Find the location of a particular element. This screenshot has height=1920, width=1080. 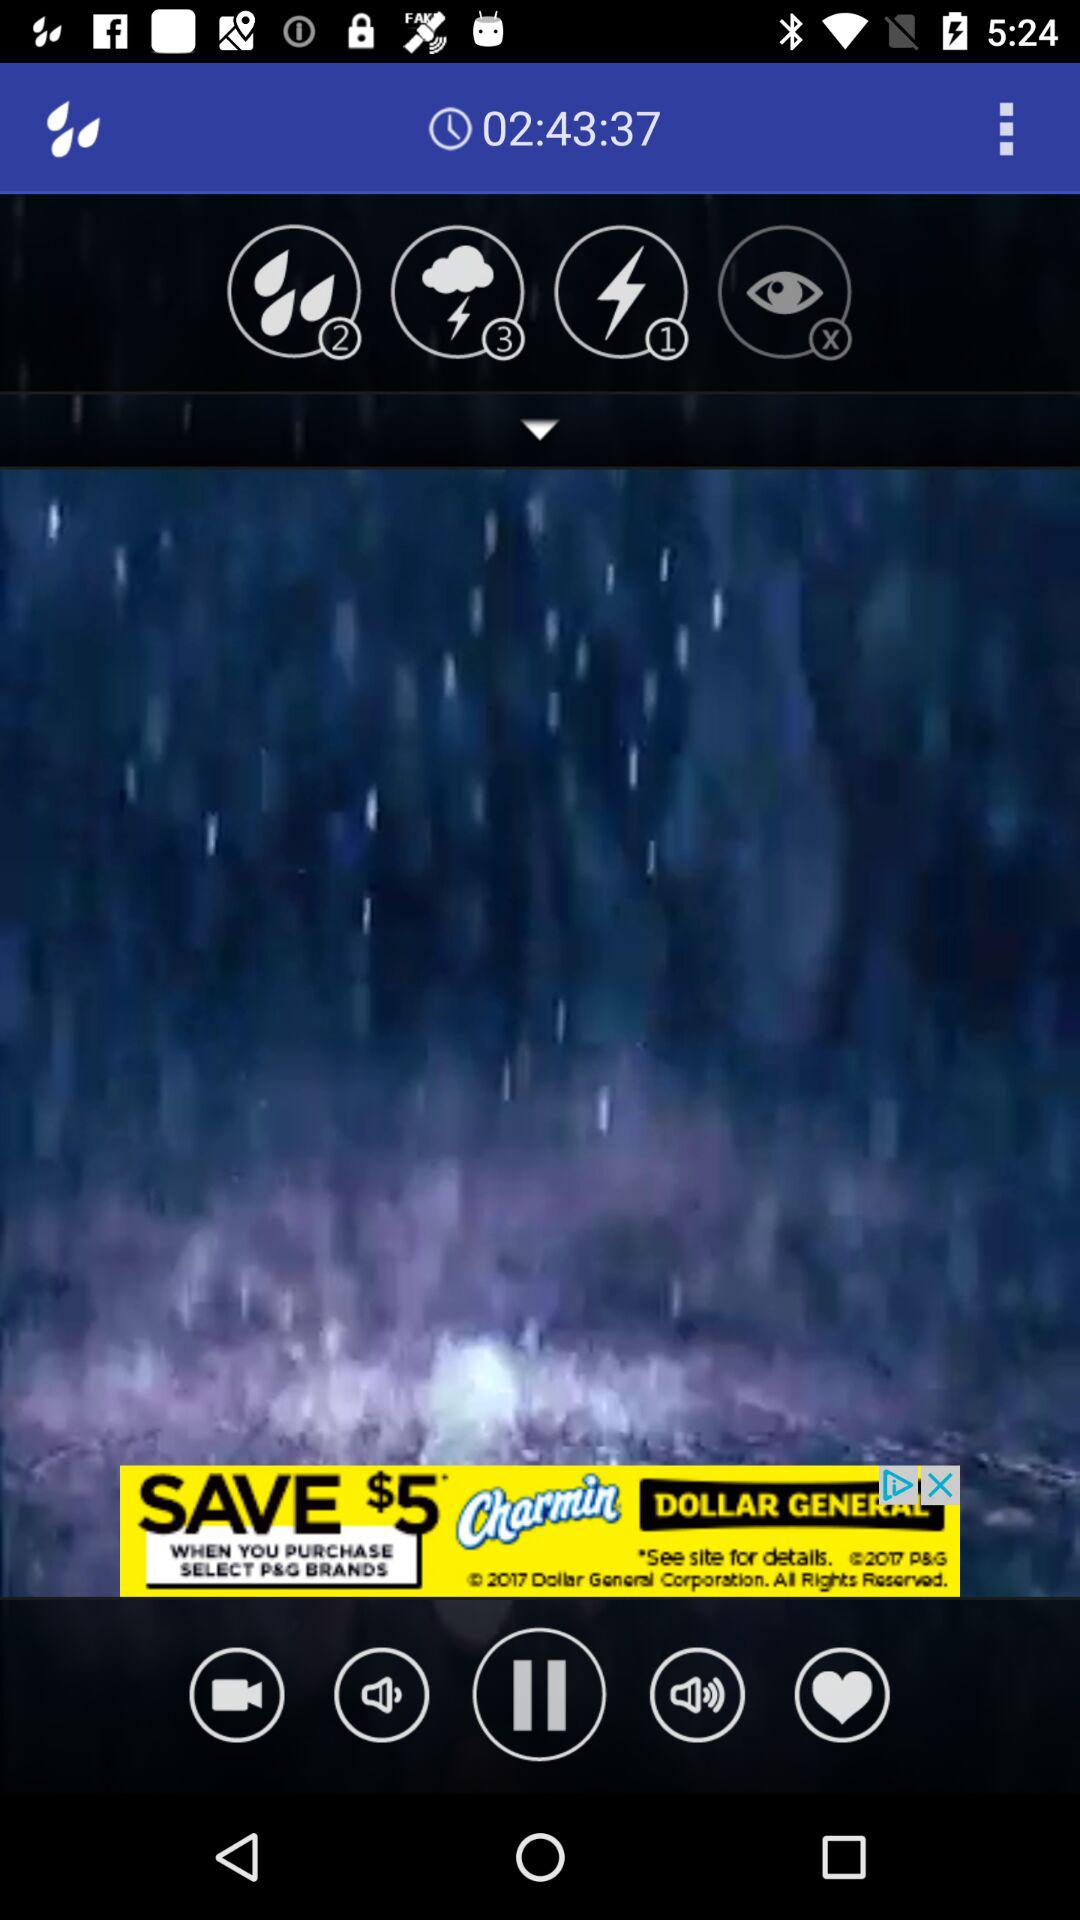

launch icon next to the 02:43:36 icon is located at coordinates (1006, 128).